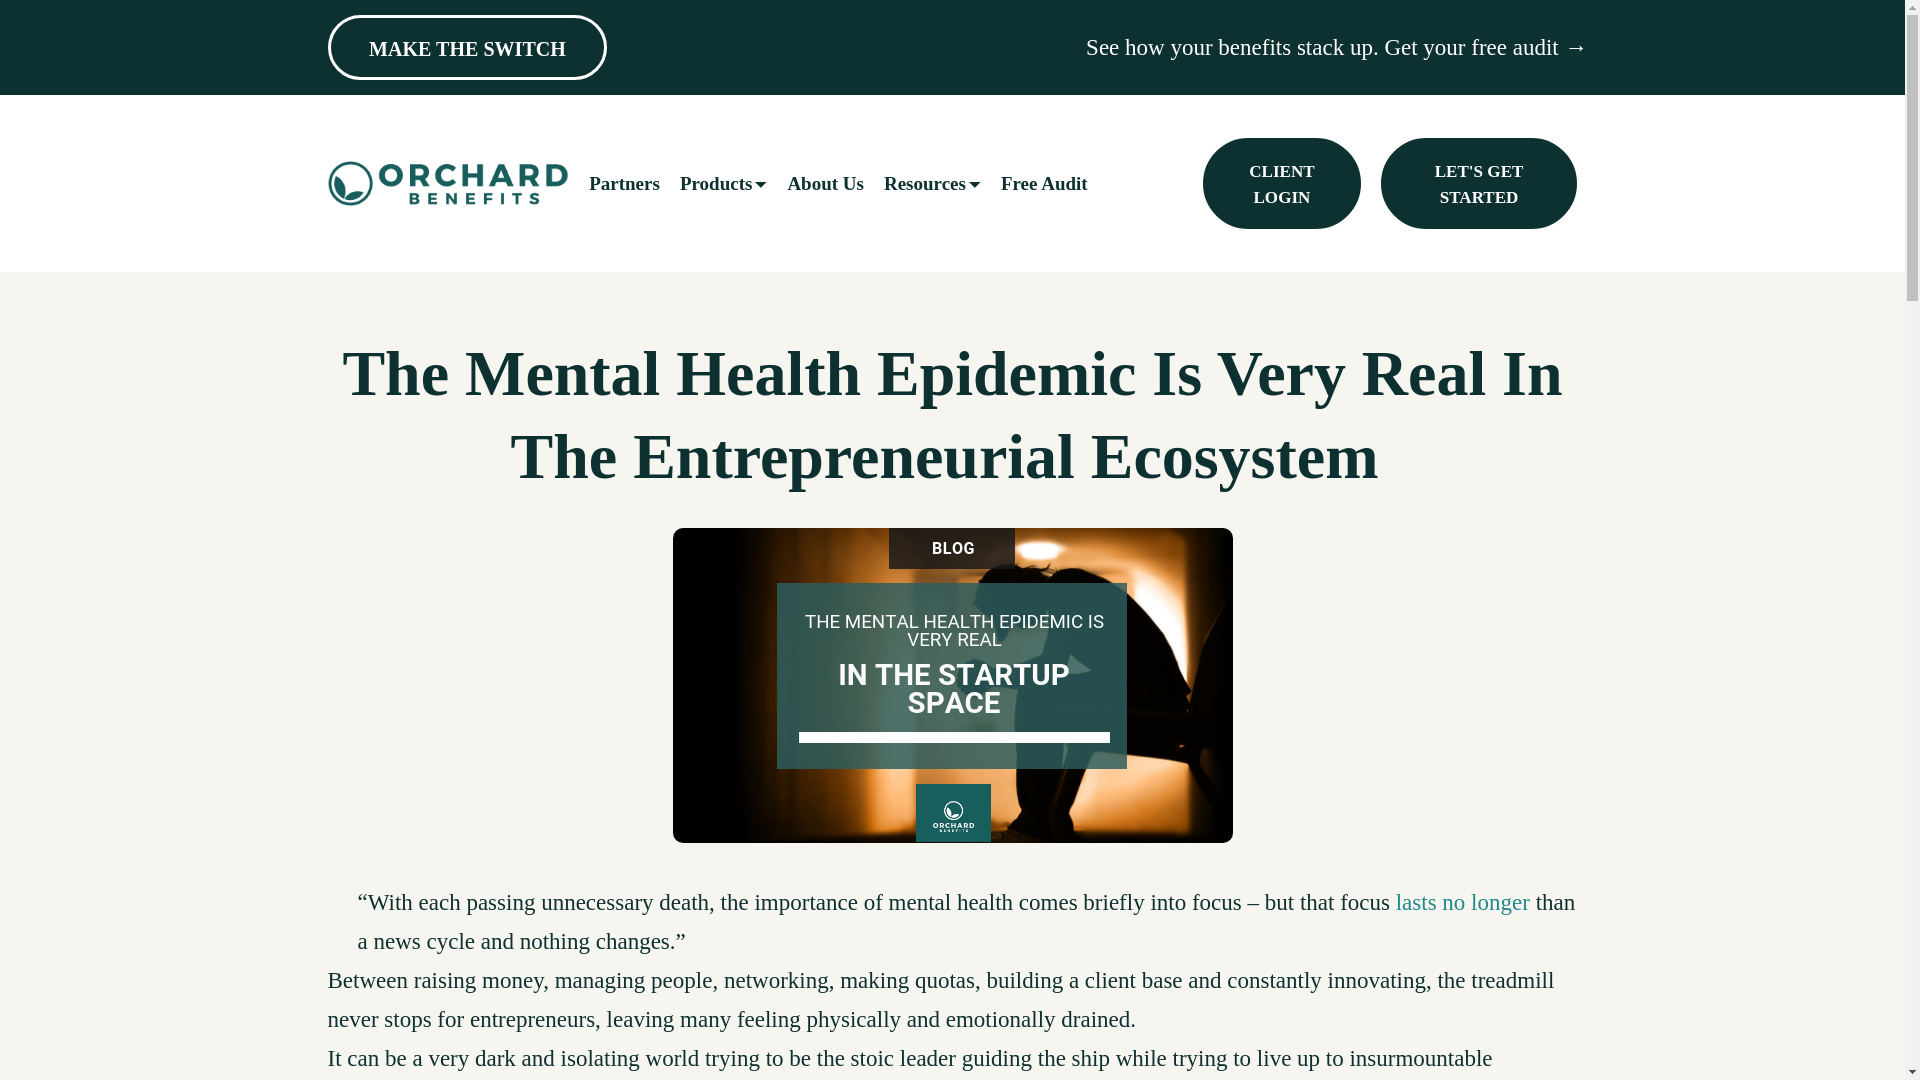 This screenshot has height=1080, width=1920. What do you see at coordinates (825, 183) in the screenshot?
I see `About Us` at bounding box center [825, 183].